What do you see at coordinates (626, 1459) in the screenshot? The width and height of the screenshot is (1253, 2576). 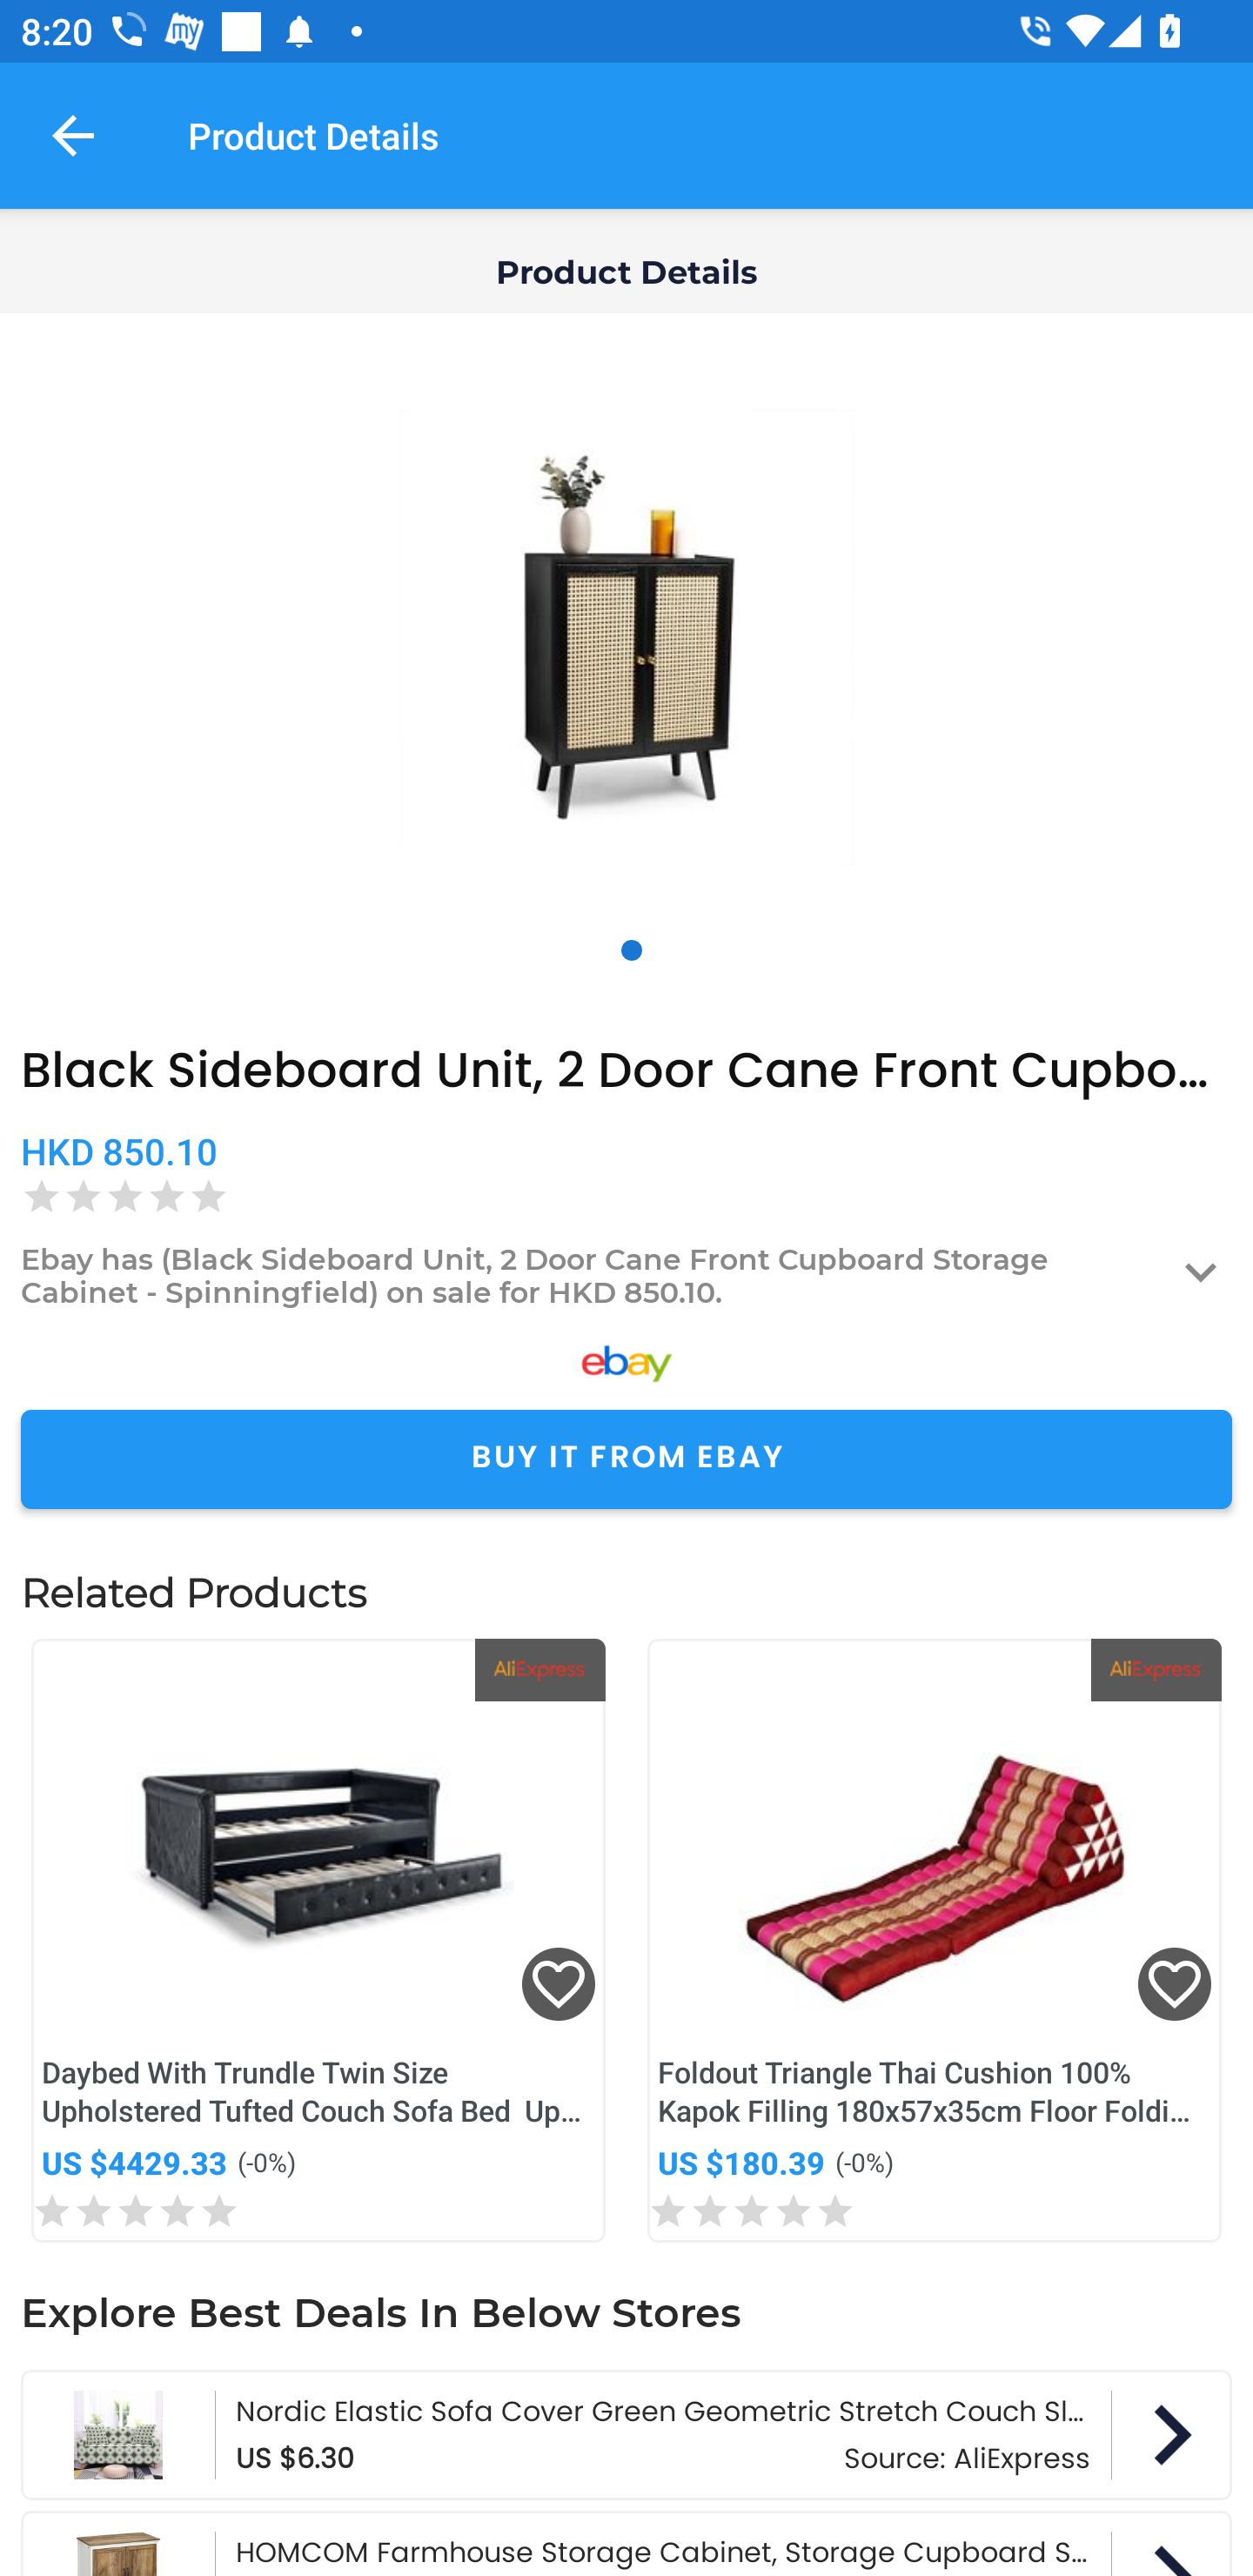 I see `BUY IT FROM EBAY` at bounding box center [626, 1459].